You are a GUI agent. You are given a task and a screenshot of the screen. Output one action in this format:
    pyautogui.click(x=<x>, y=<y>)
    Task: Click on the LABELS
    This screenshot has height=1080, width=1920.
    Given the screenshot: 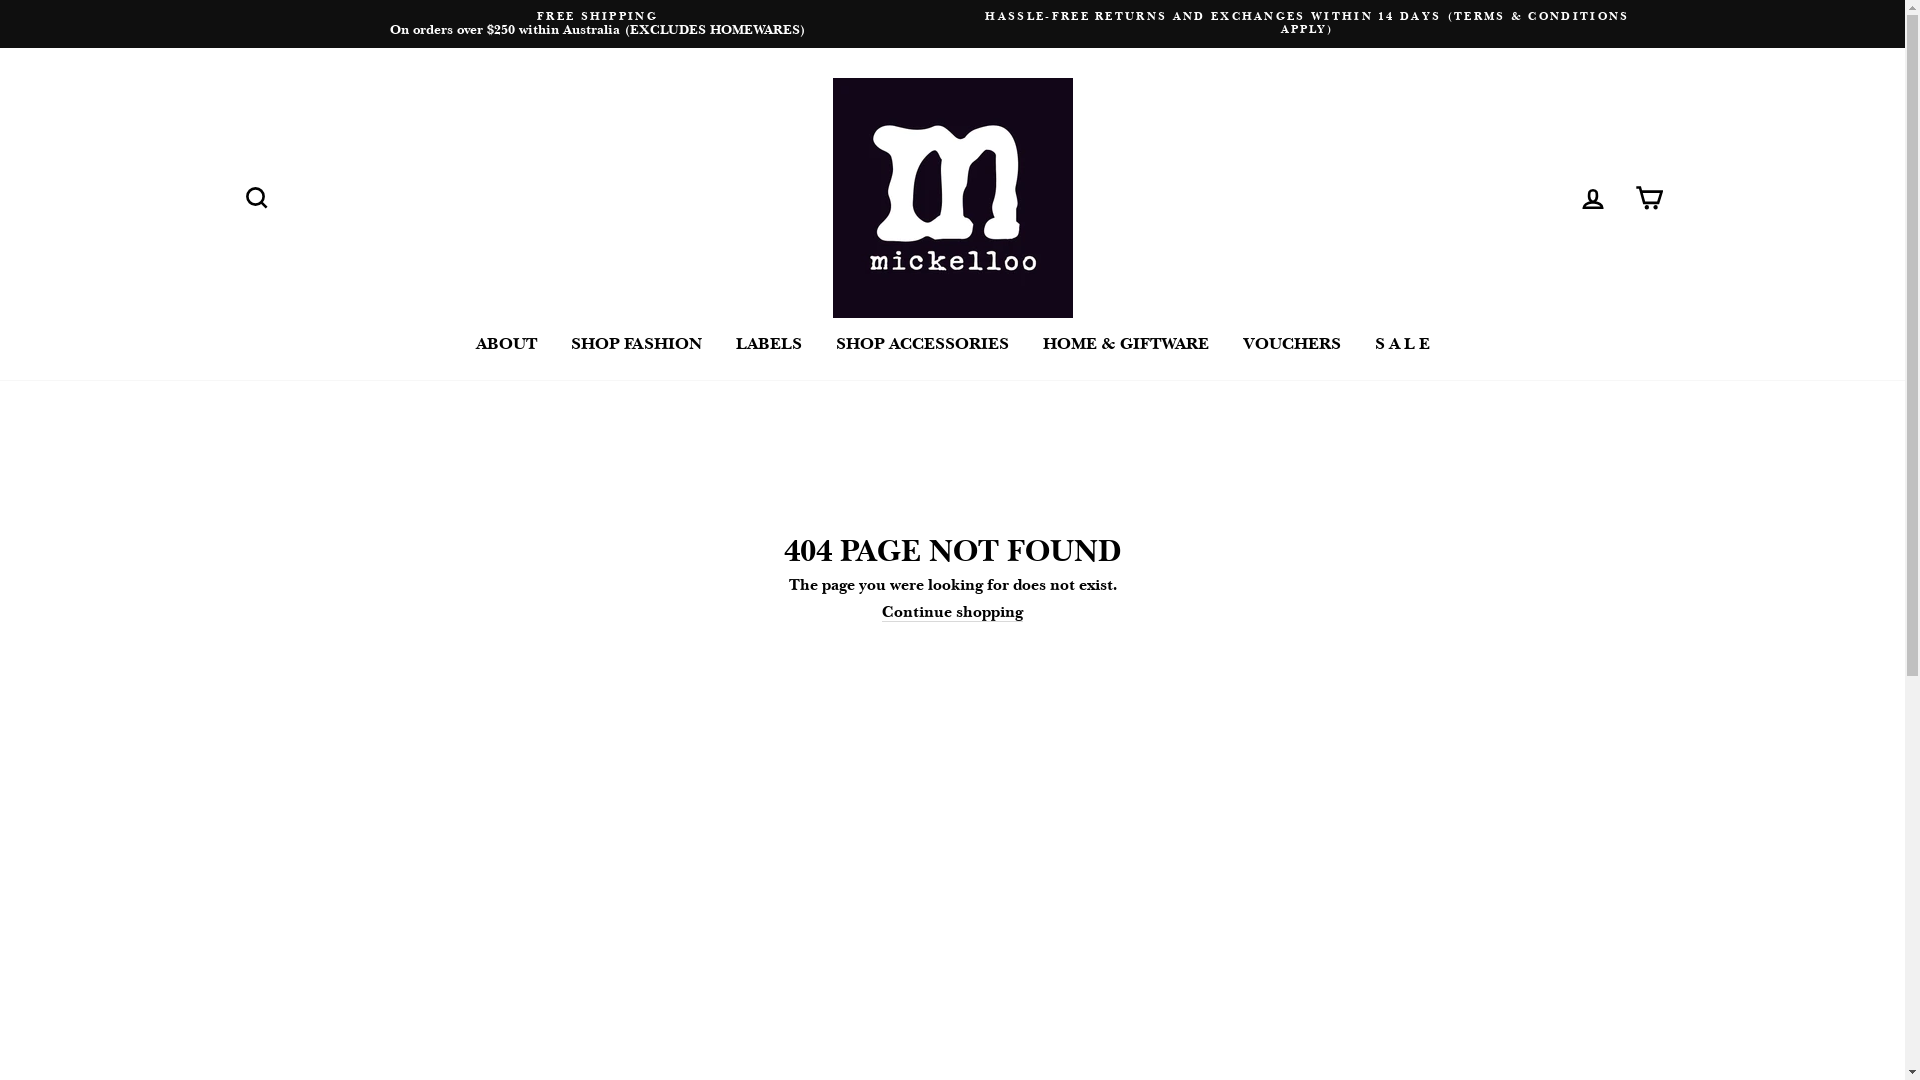 What is the action you would take?
    pyautogui.click(x=768, y=344)
    